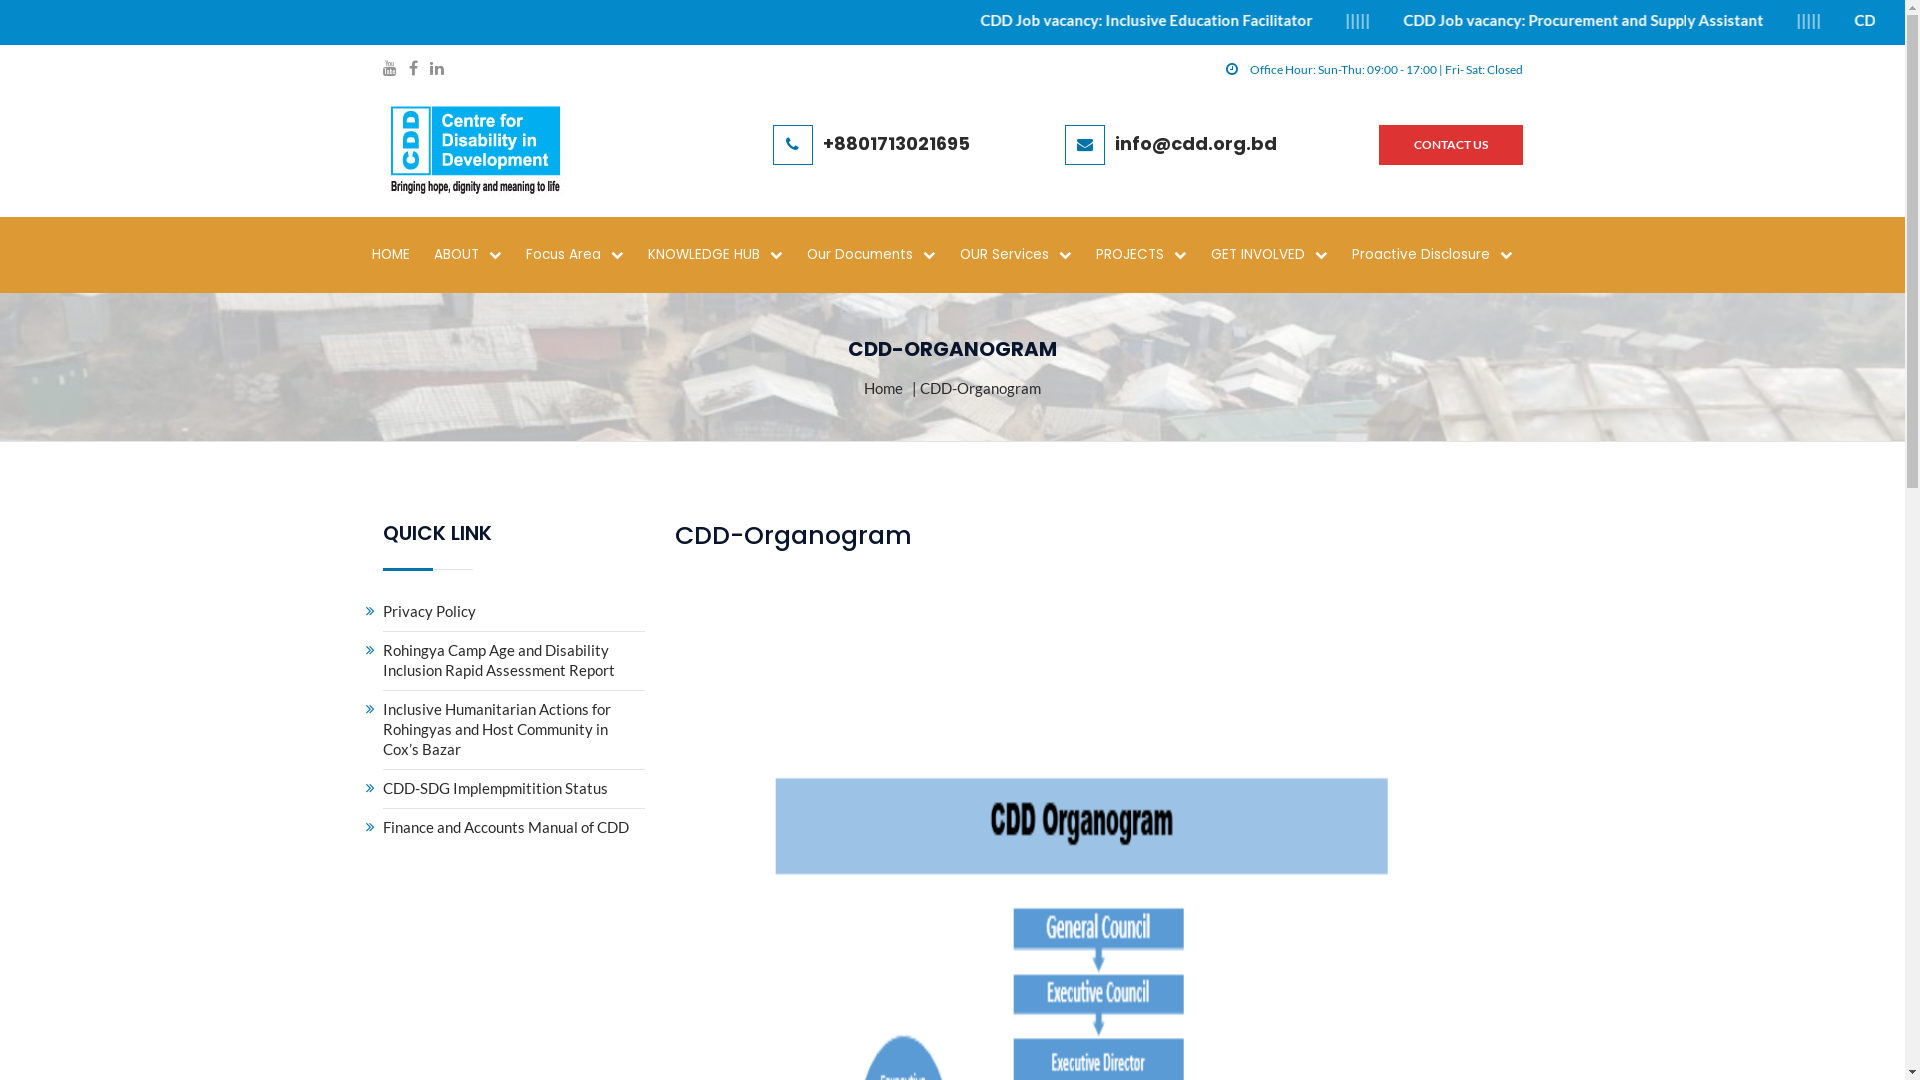 This screenshot has height=1080, width=1920. What do you see at coordinates (726, 255) in the screenshot?
I see `KNOWLEDGE HUB` at bounding box center [726, 255].